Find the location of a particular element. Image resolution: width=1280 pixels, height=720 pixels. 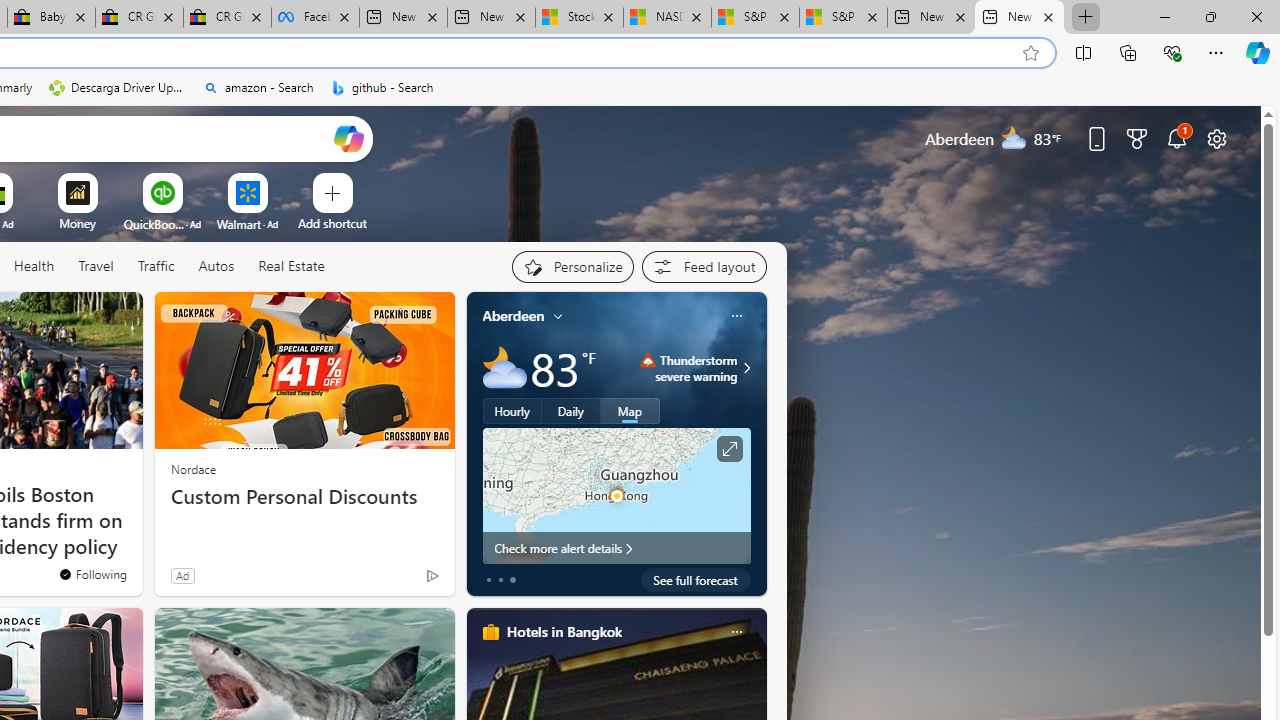

Page settings is located at coordinates (1216, 138).